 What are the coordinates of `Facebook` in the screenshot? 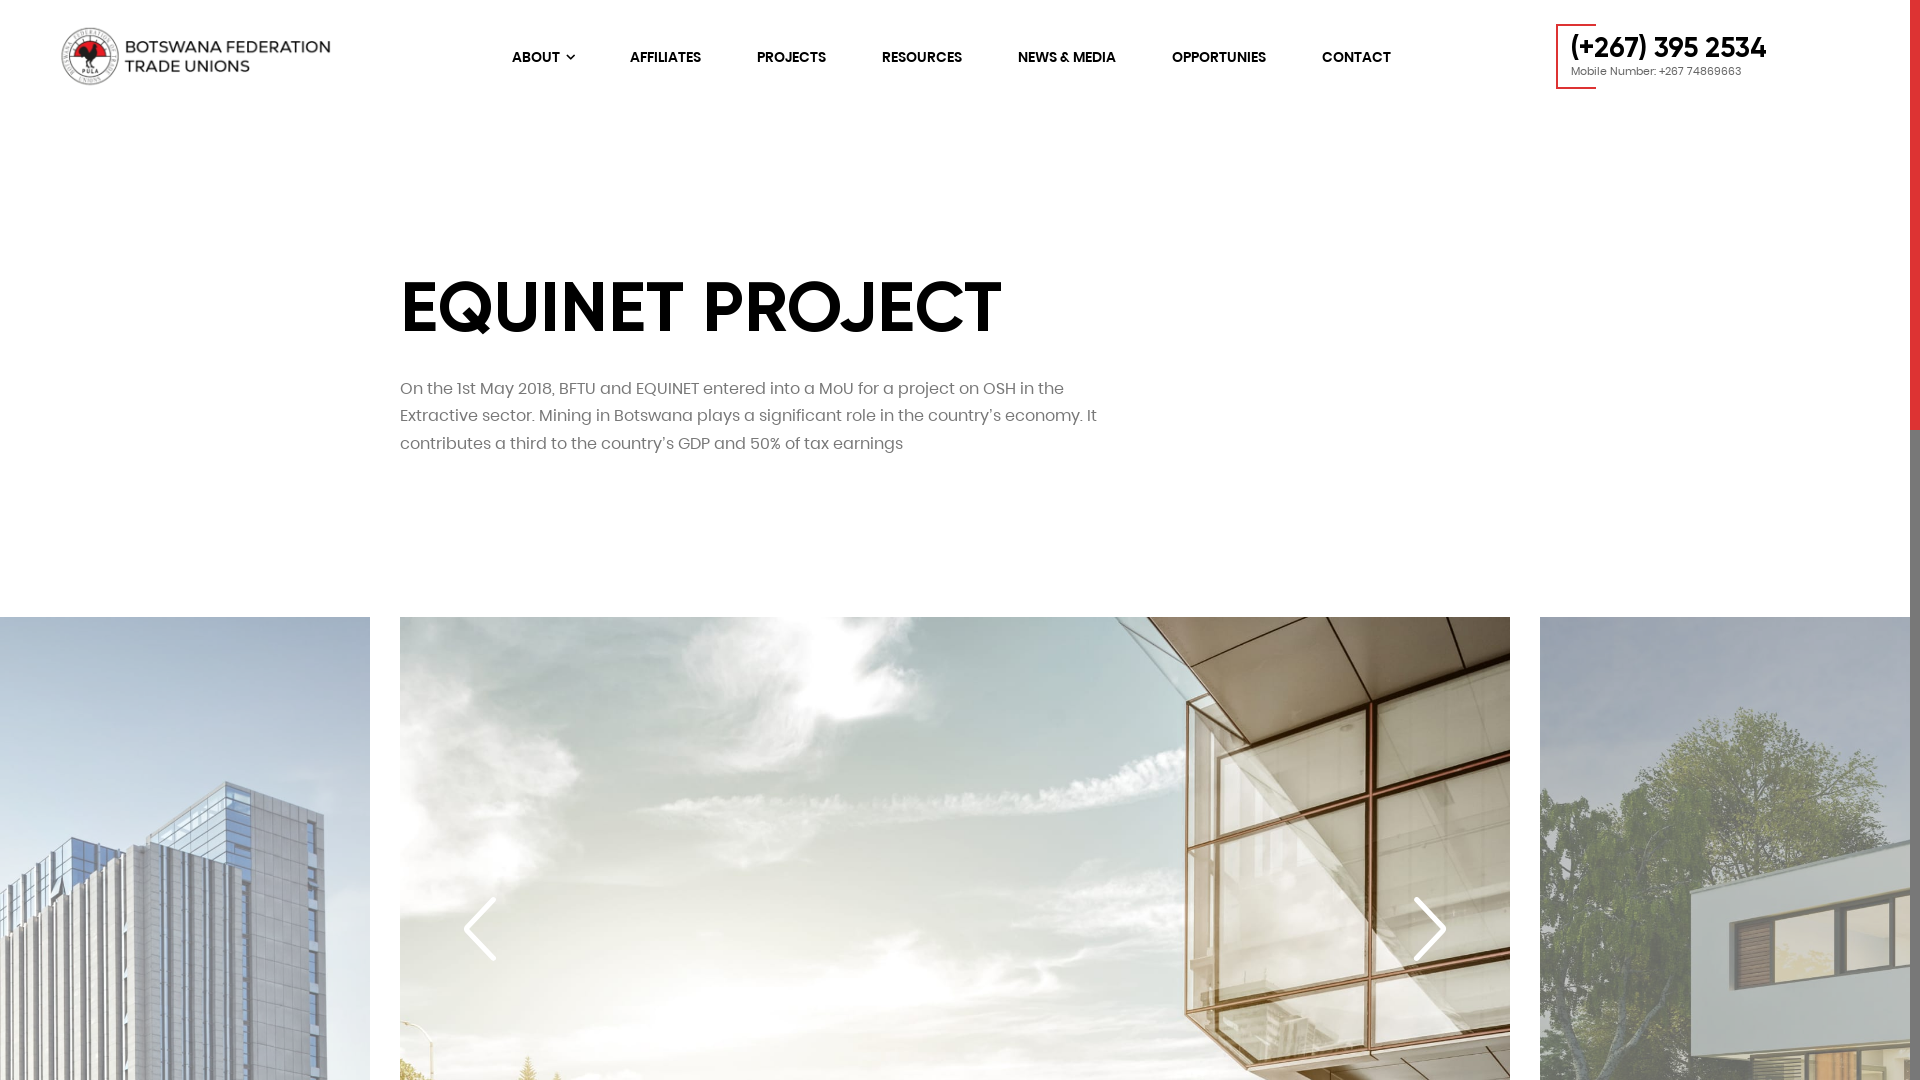 It's located at (1652, 678).